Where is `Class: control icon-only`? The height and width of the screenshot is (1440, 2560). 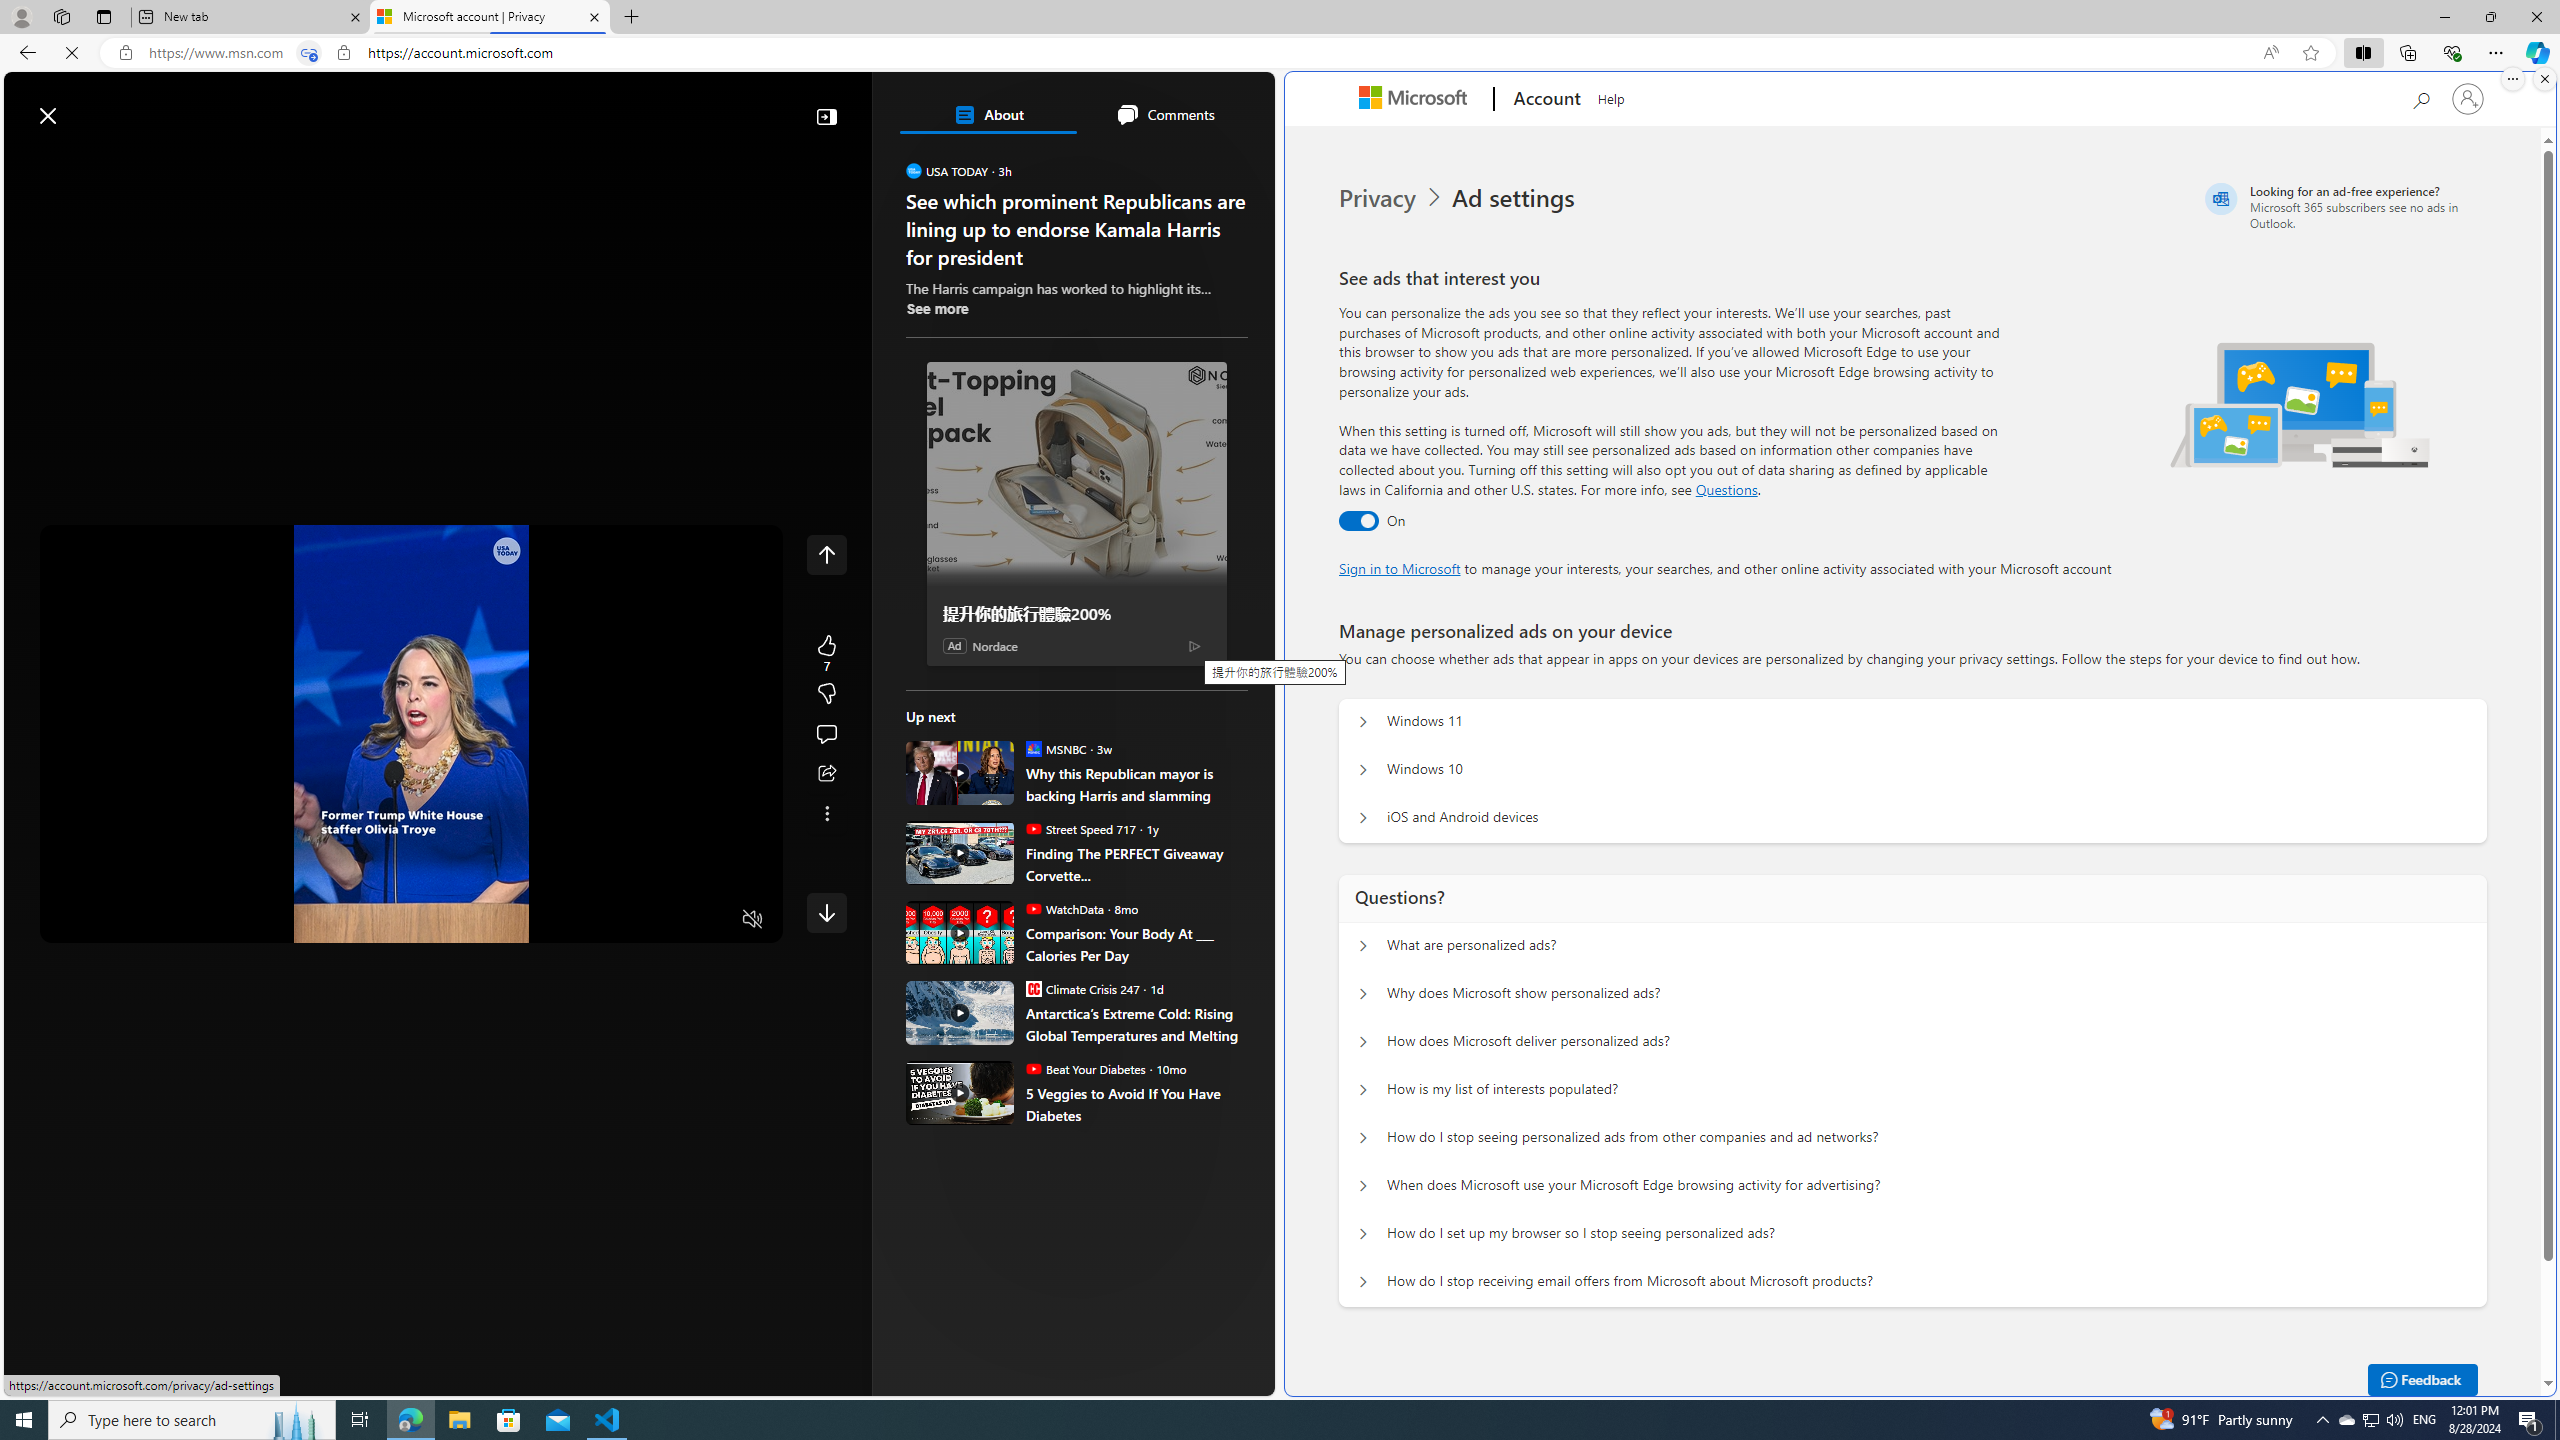
Class: control icon-only is located at coordinates (826, 554).